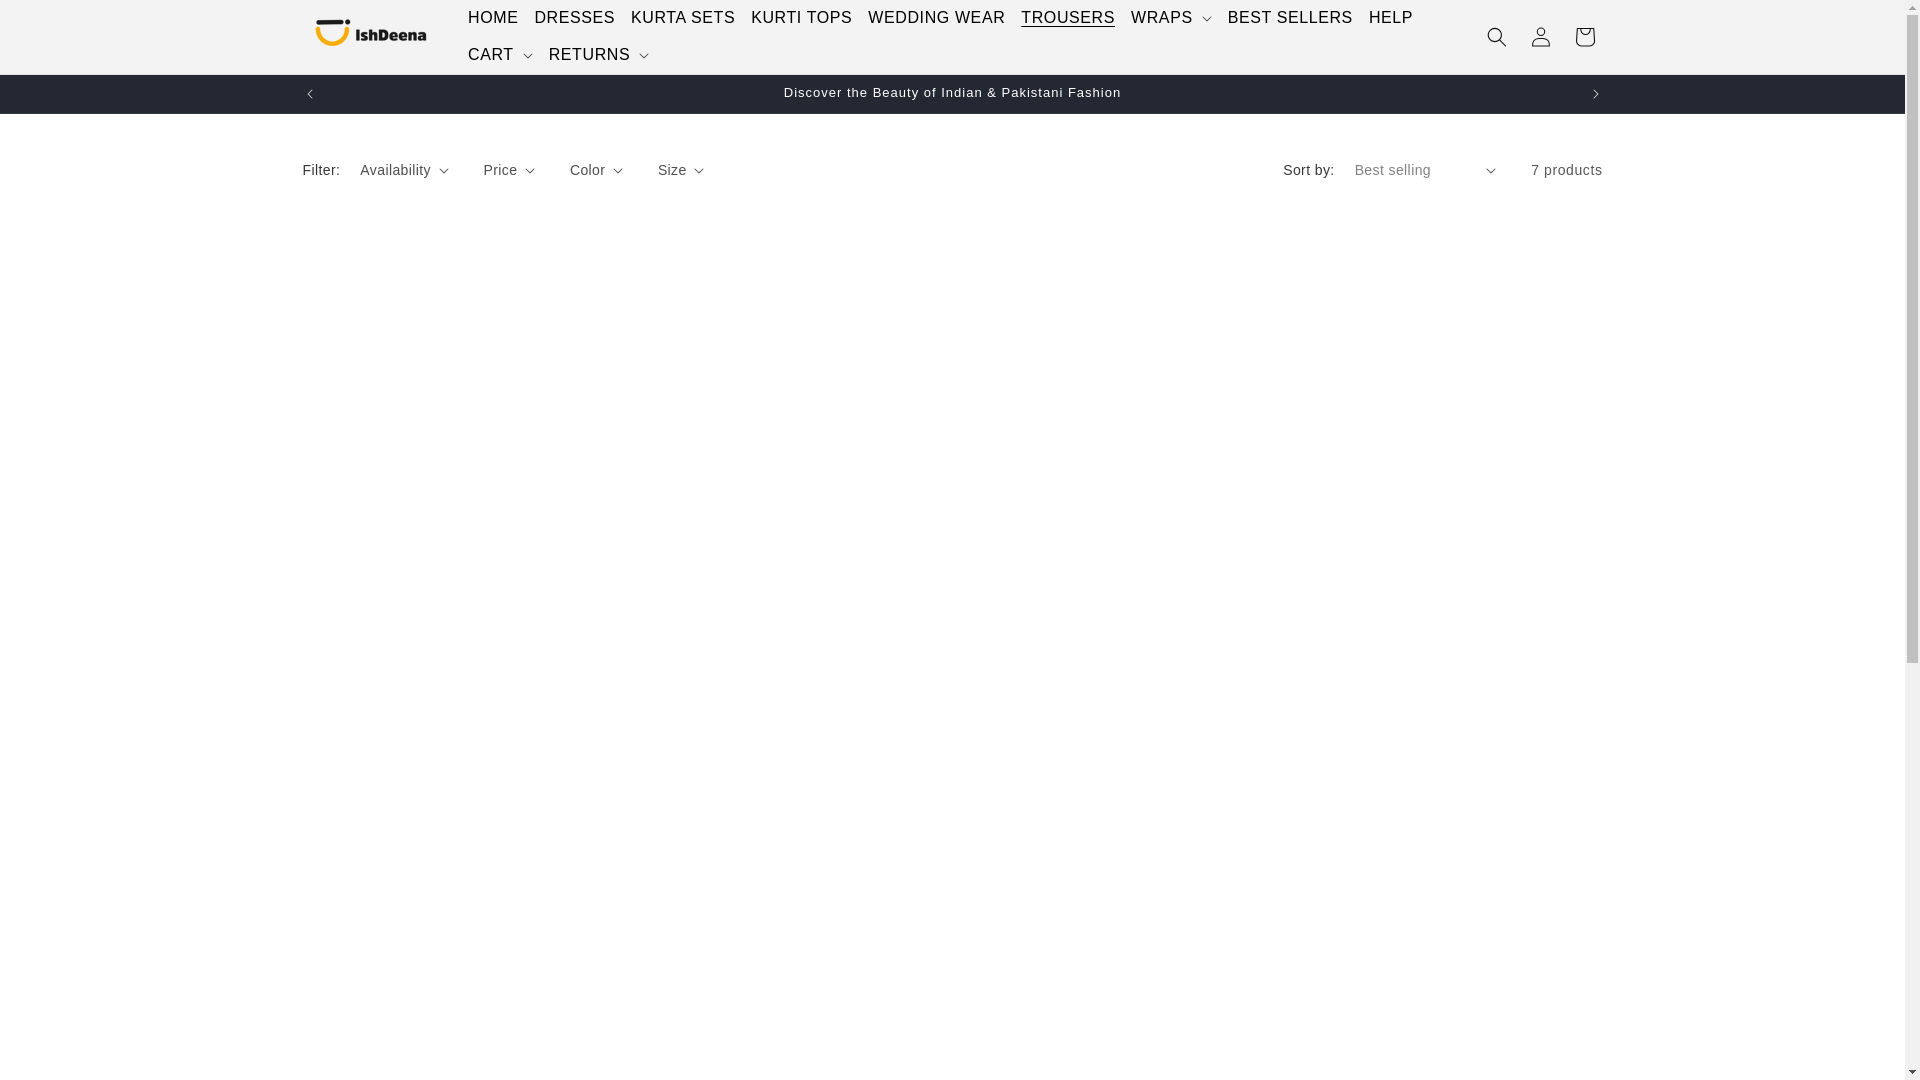 This screenshot has height=1080, width=1920. I want to click on KURTI TOPS, so click(802, 18).